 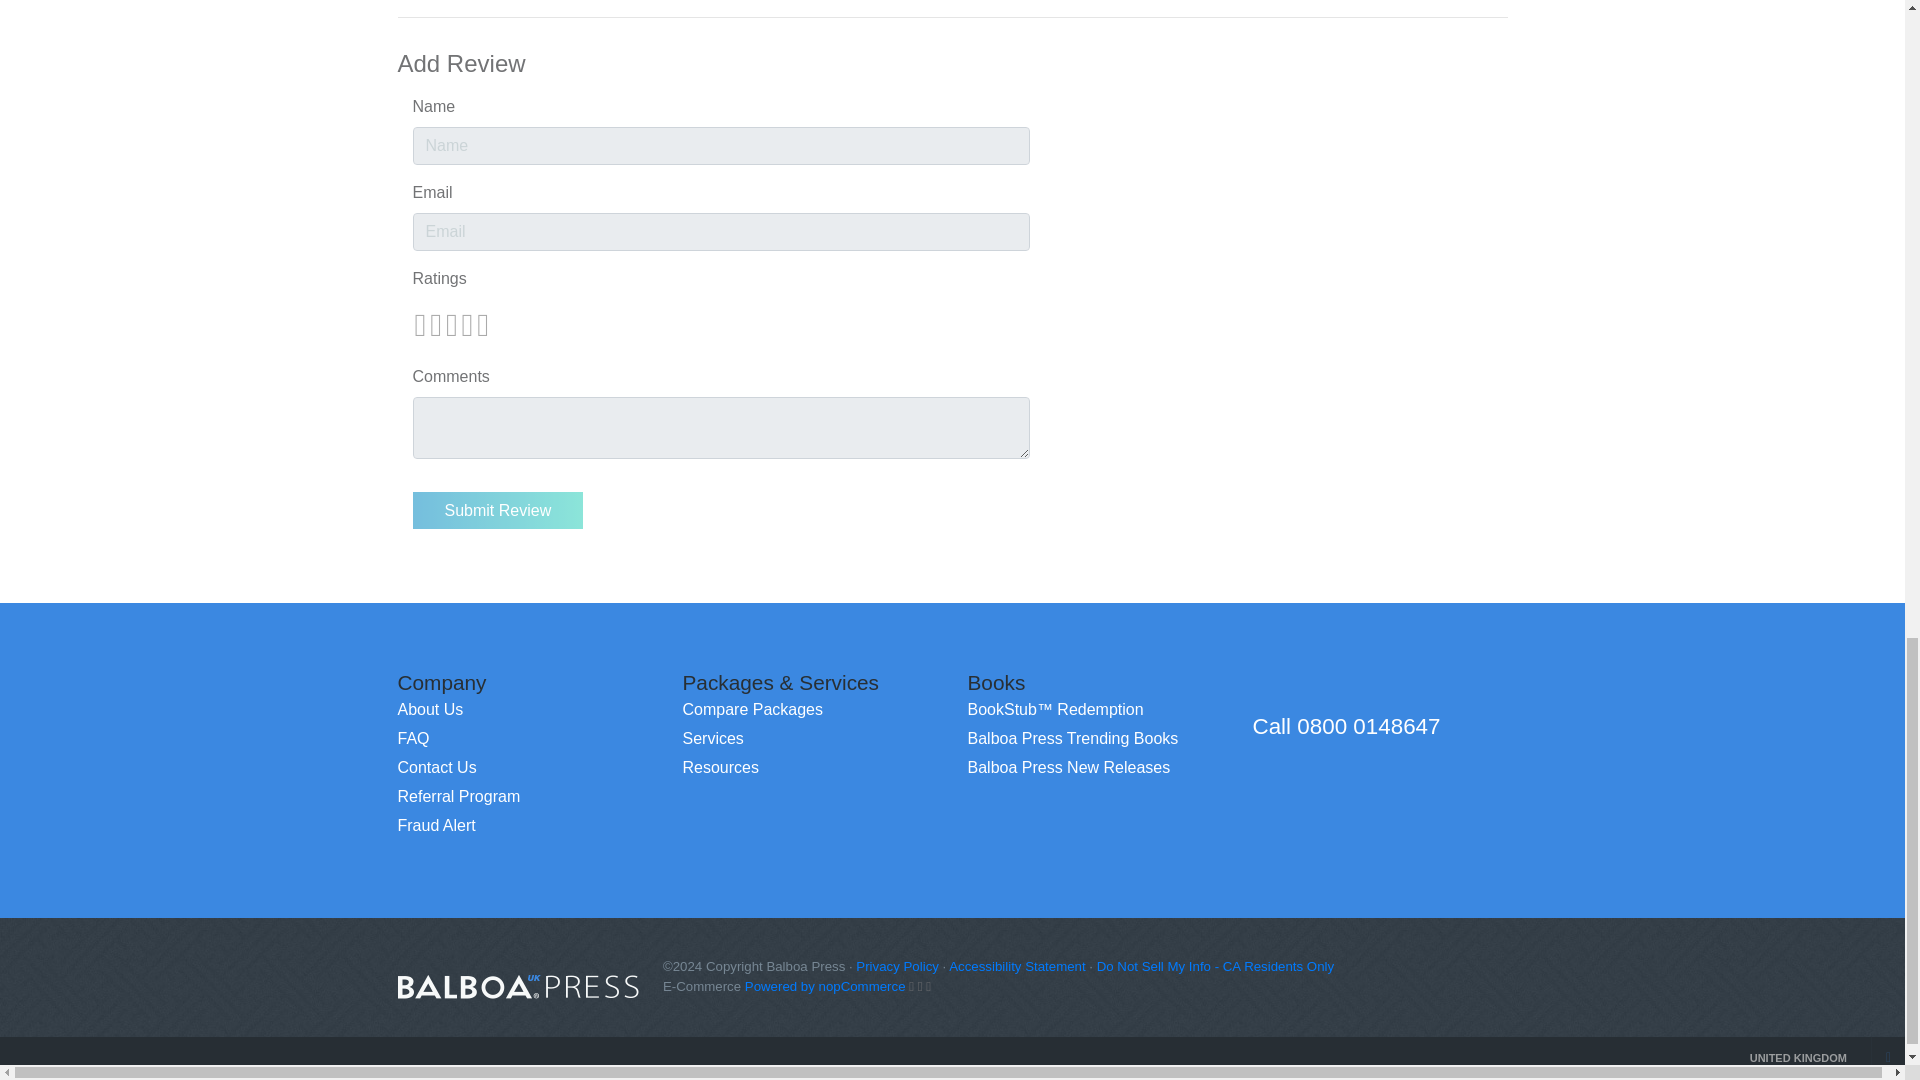 What do you see at coordinates (436, 768) in the screenshot?
I see `Contact Us` at bounding box center [436, 768].